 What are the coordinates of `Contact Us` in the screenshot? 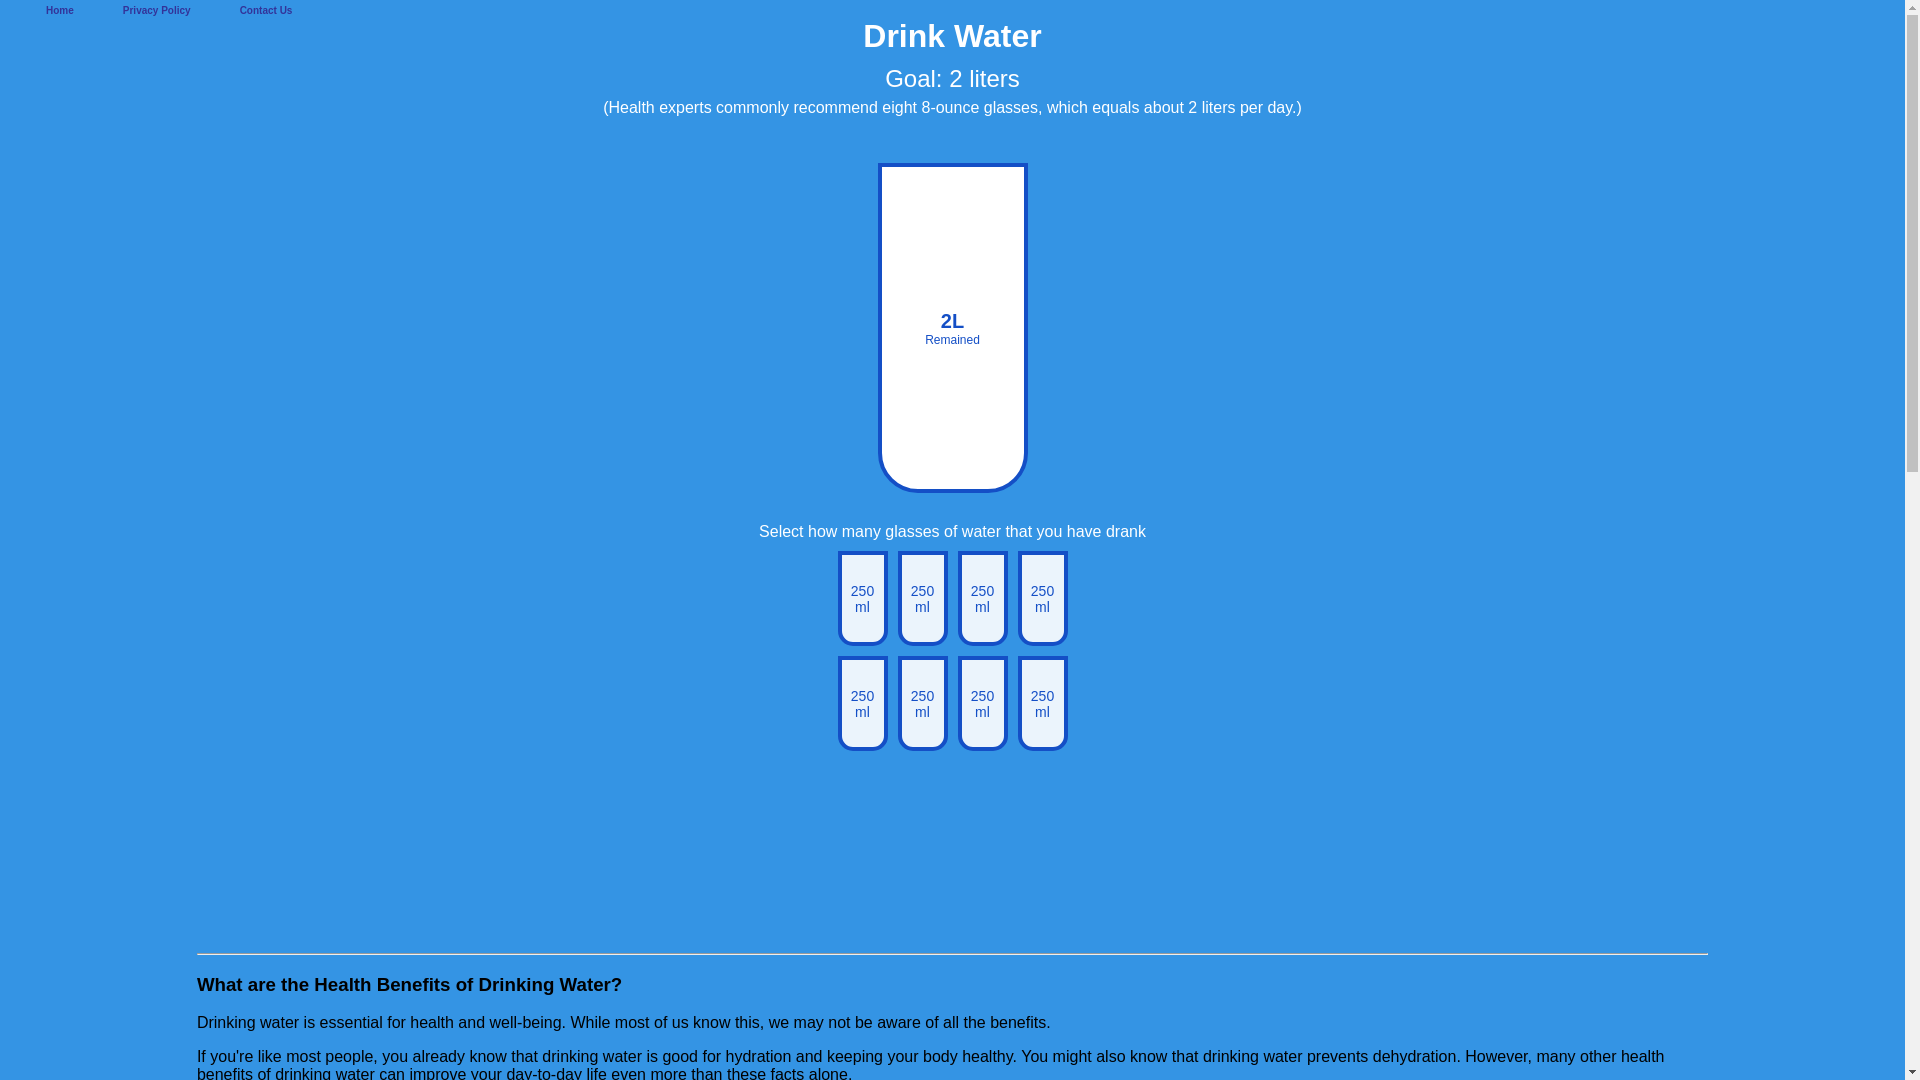 It's located at (266, 10).